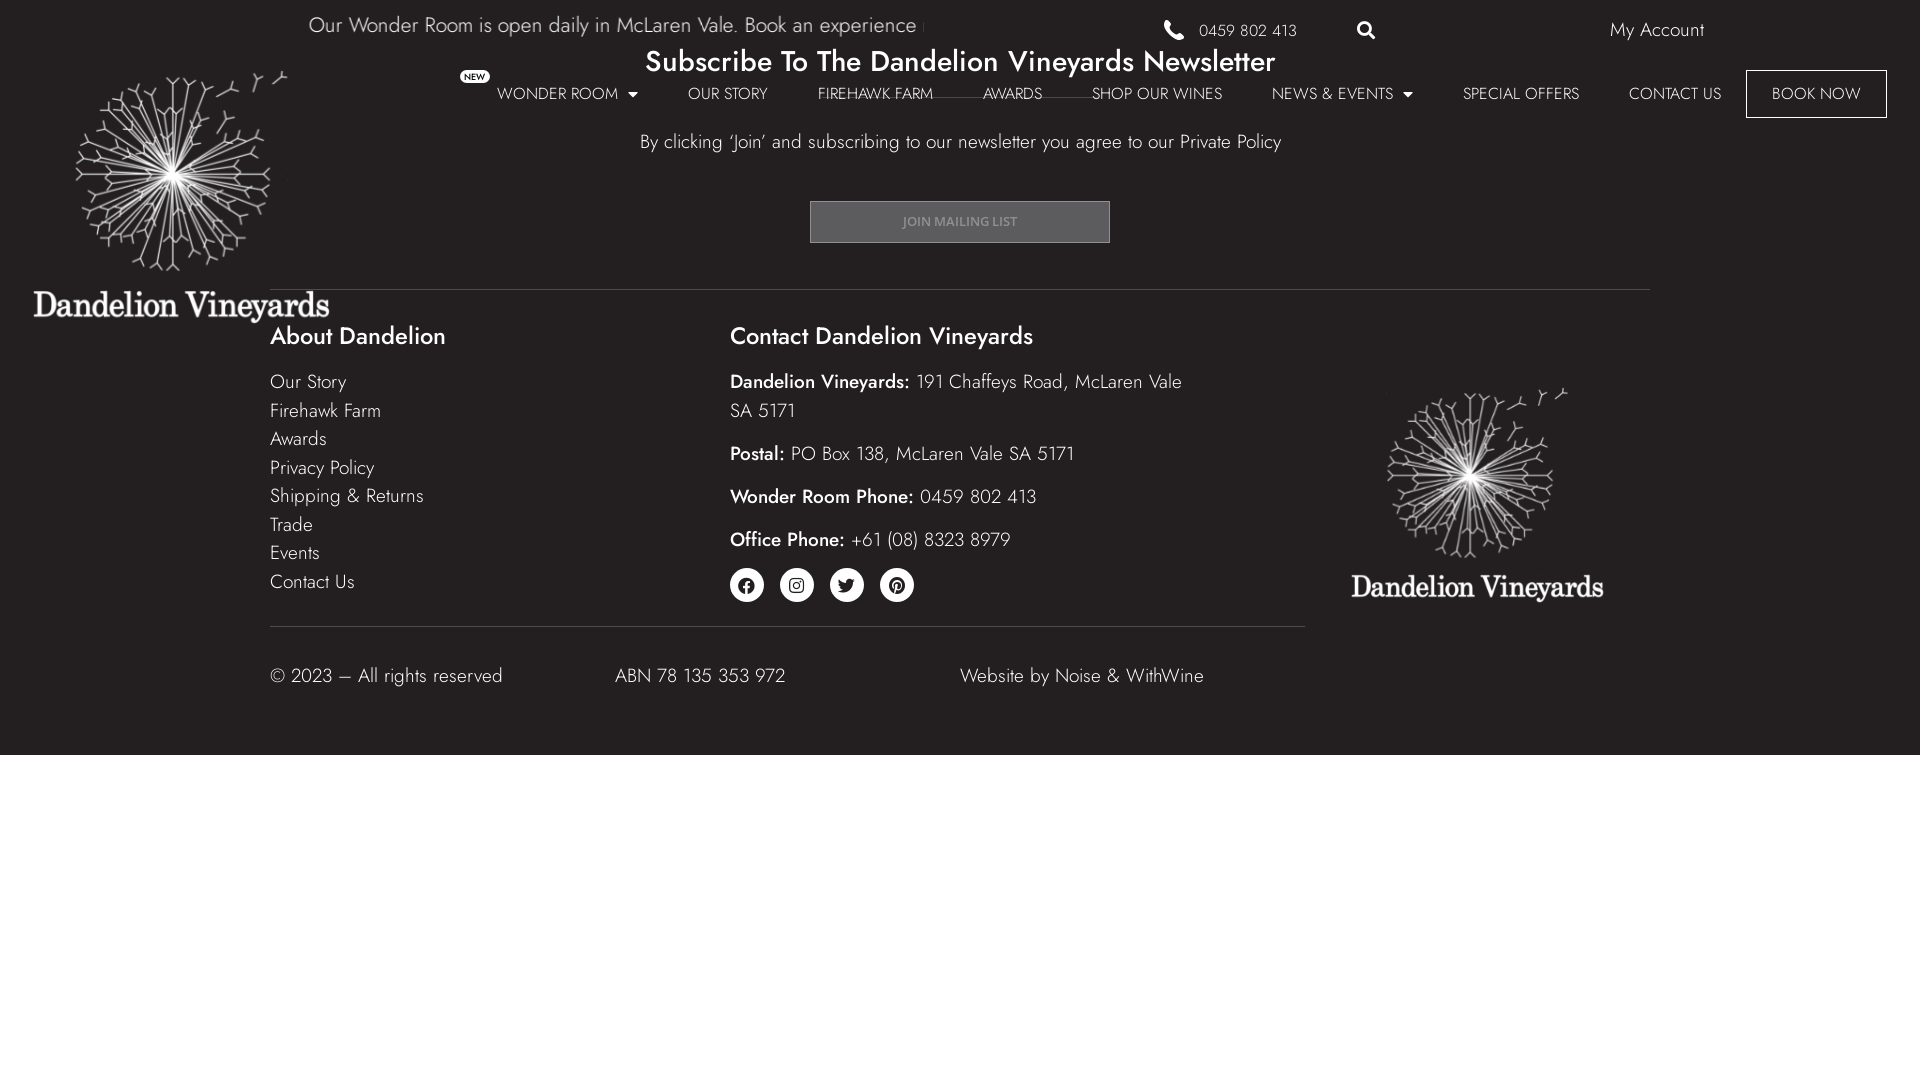  What do you see at coordinates (1165, 676) in the screenshot?
I see `WithWine` at bounding box center [1165, 676].